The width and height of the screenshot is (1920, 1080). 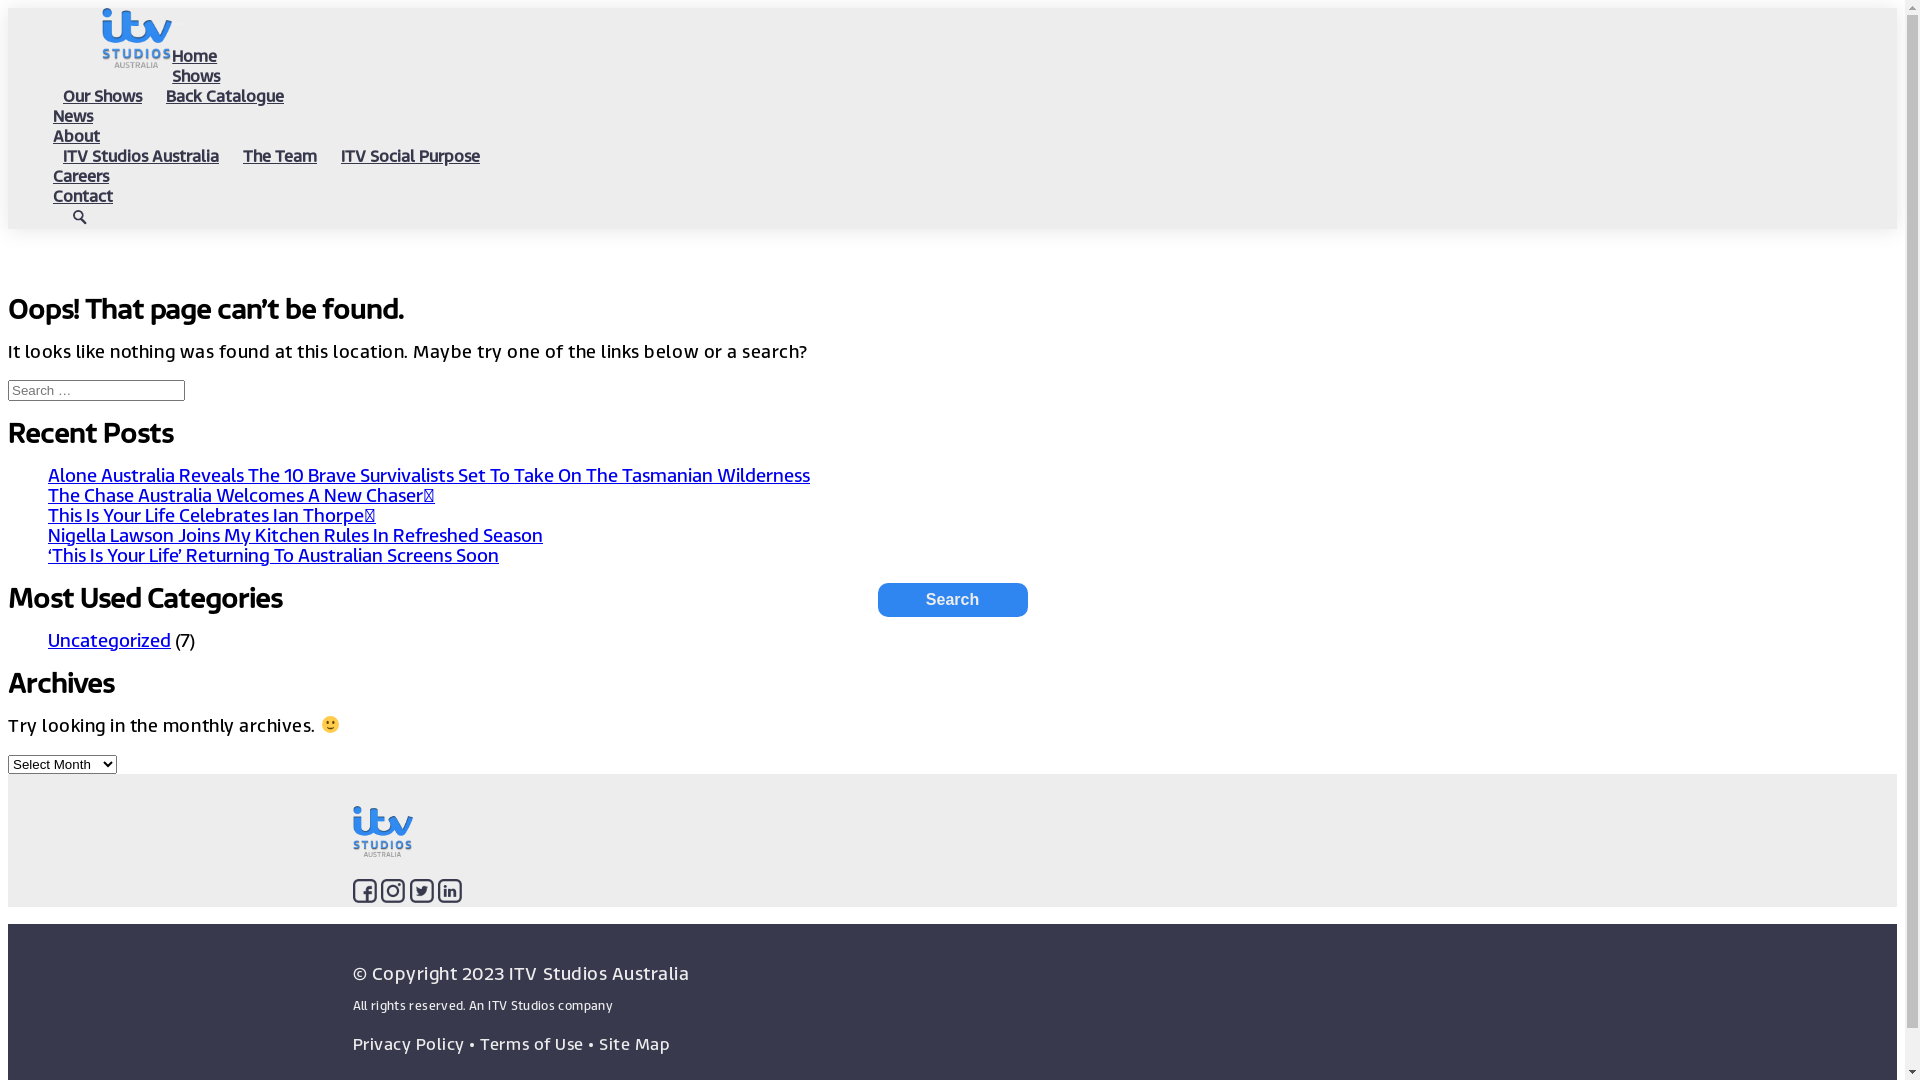 I want to click on ITV Studios Australia, so click(x=141, y=156).